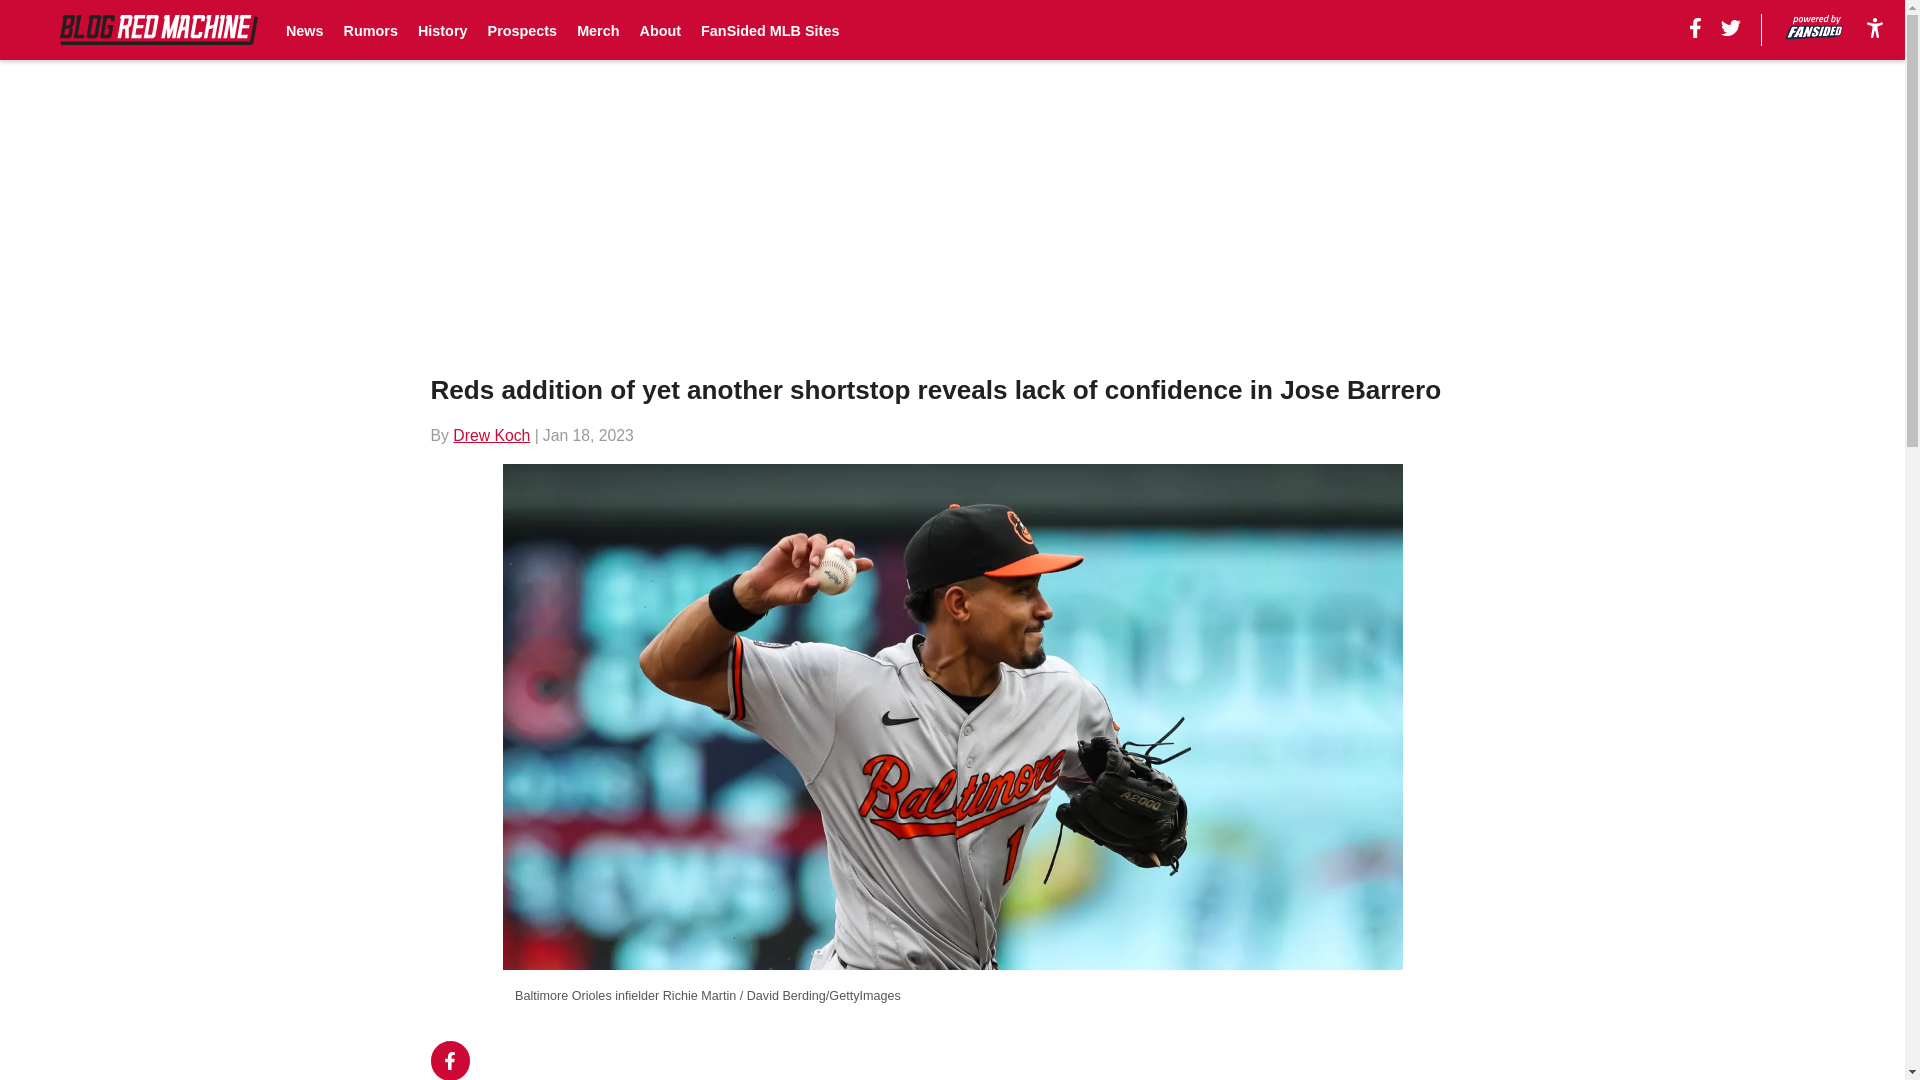 The height and width of the screenshot is (1080, 1920). I want to click on Merch, so click(598, 30).